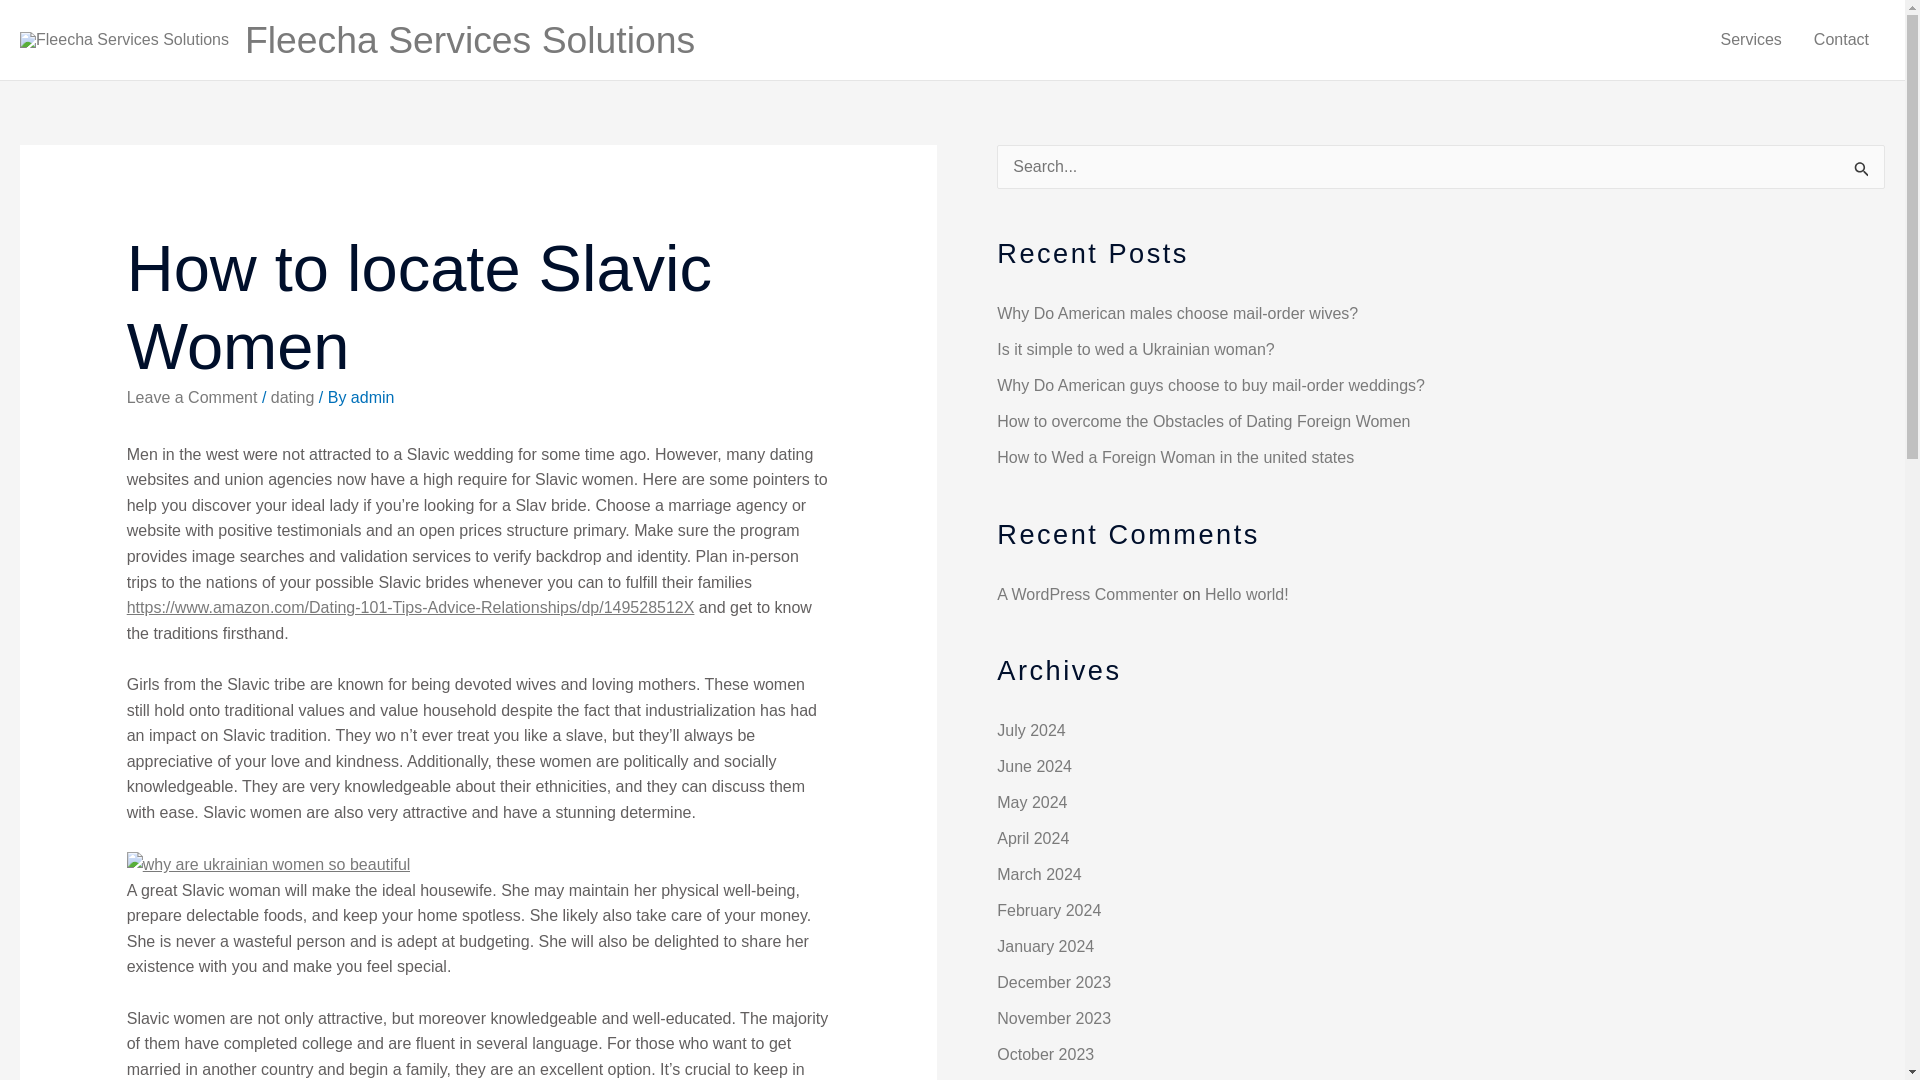 This screenshot has height=1080, width=1920. I want to click on admin, so click(373, 397).